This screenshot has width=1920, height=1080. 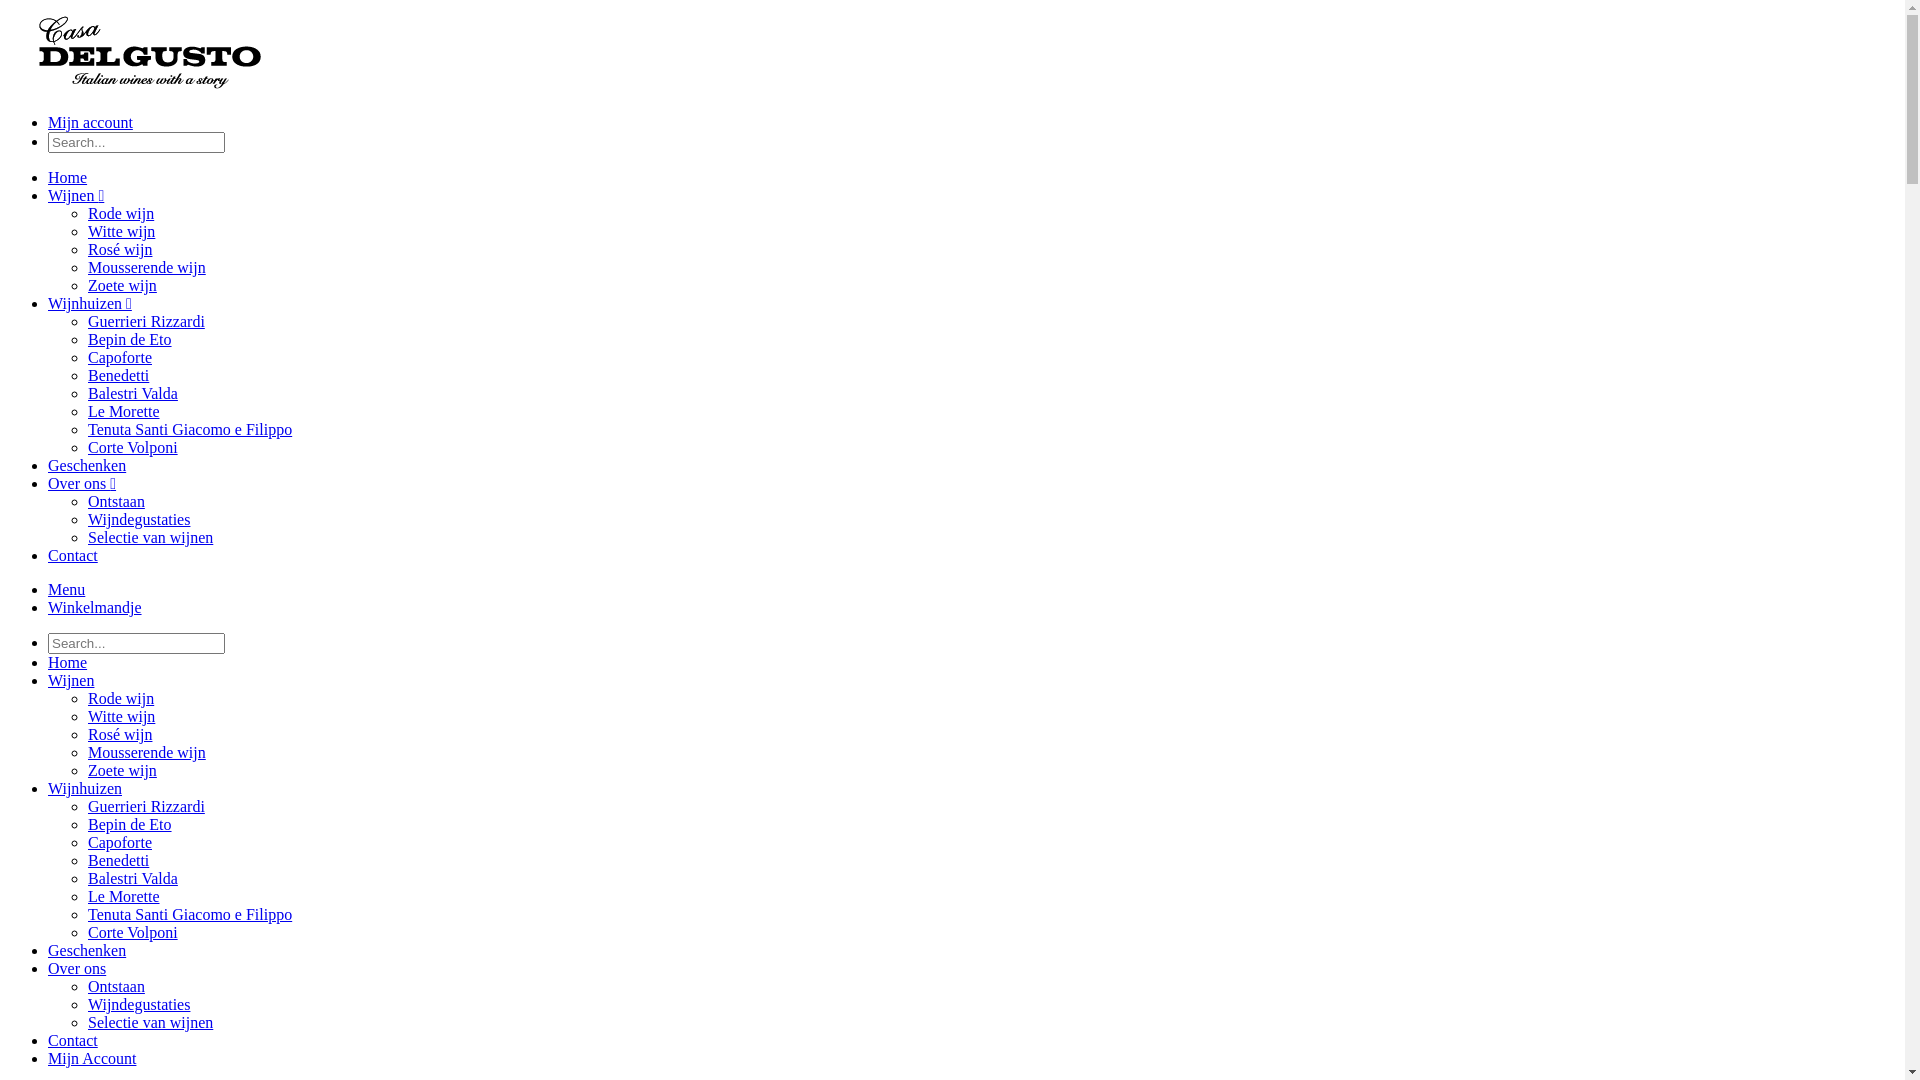 What do you see at coordinates (122, 286) in the screenshot?
I see `Zoete wijn` at bounding box center [122, 286].